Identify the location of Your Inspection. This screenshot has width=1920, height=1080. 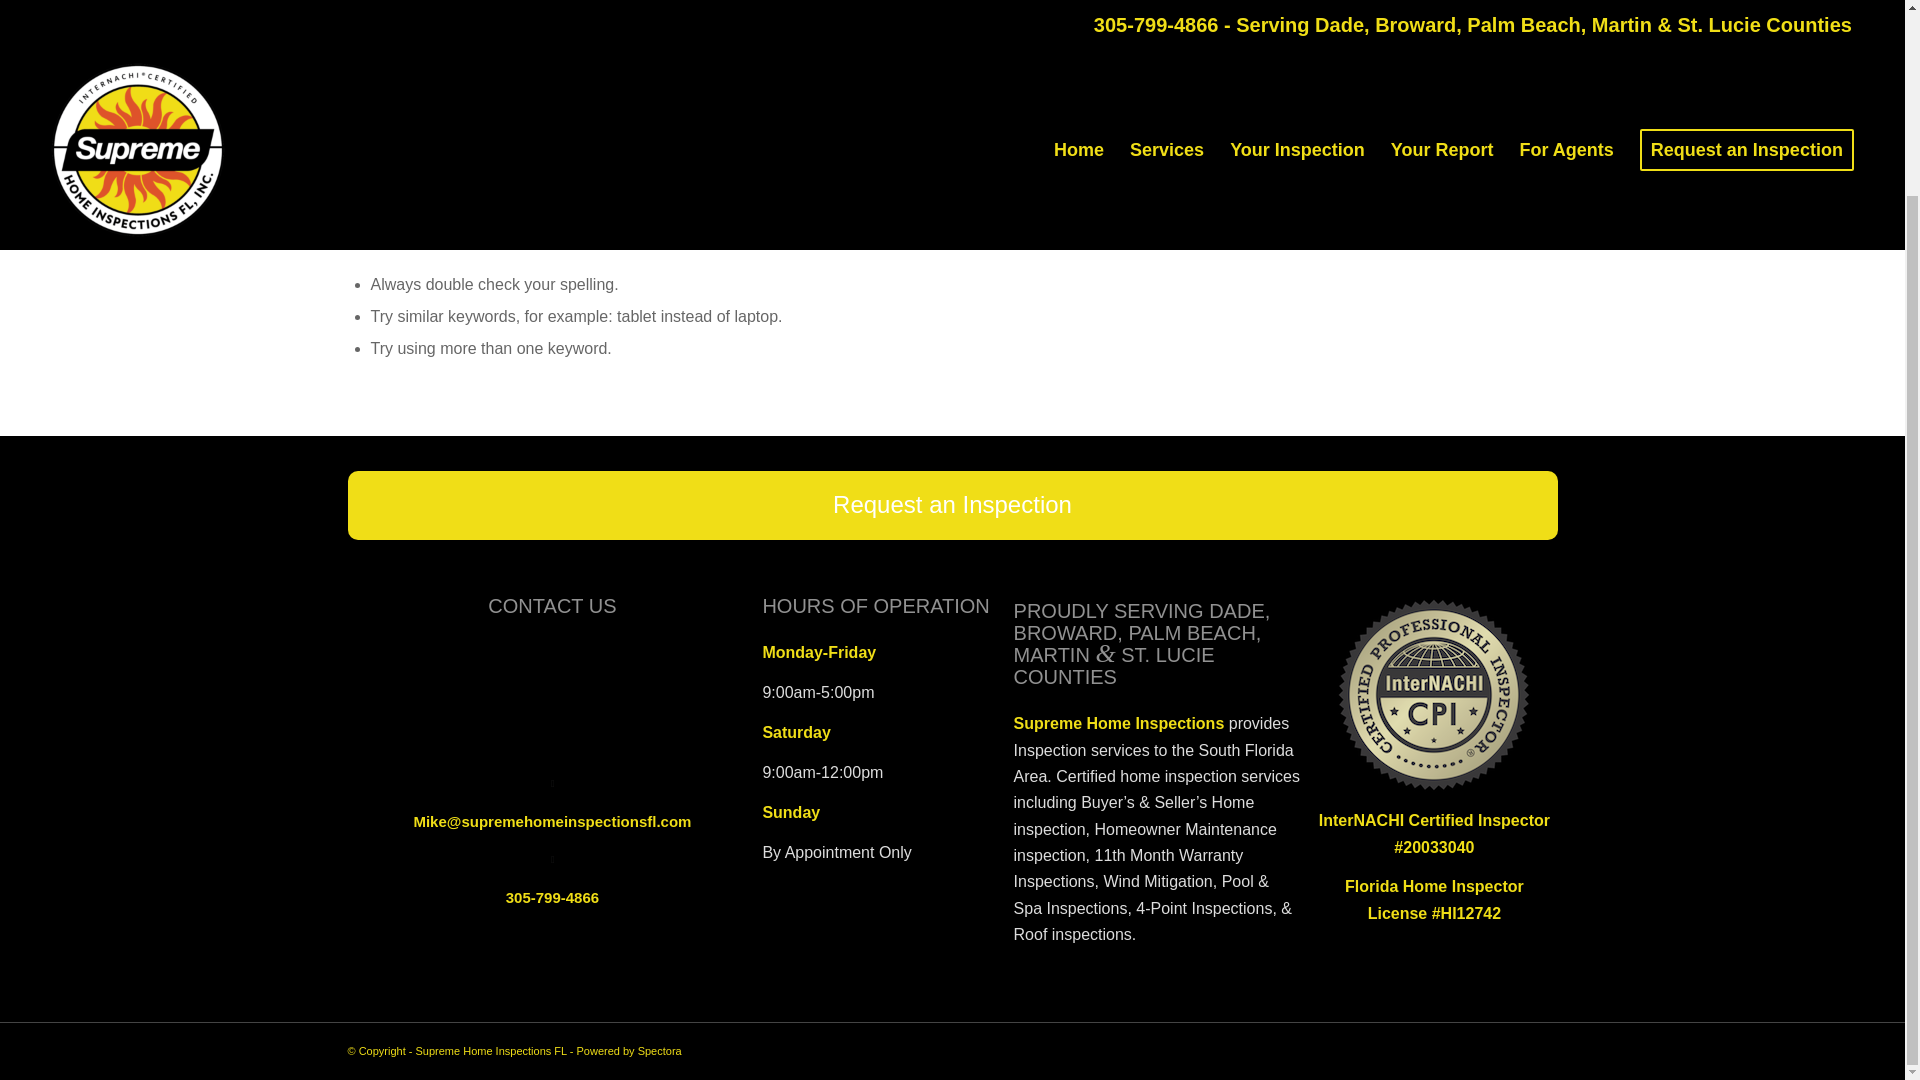
(1298, 12).